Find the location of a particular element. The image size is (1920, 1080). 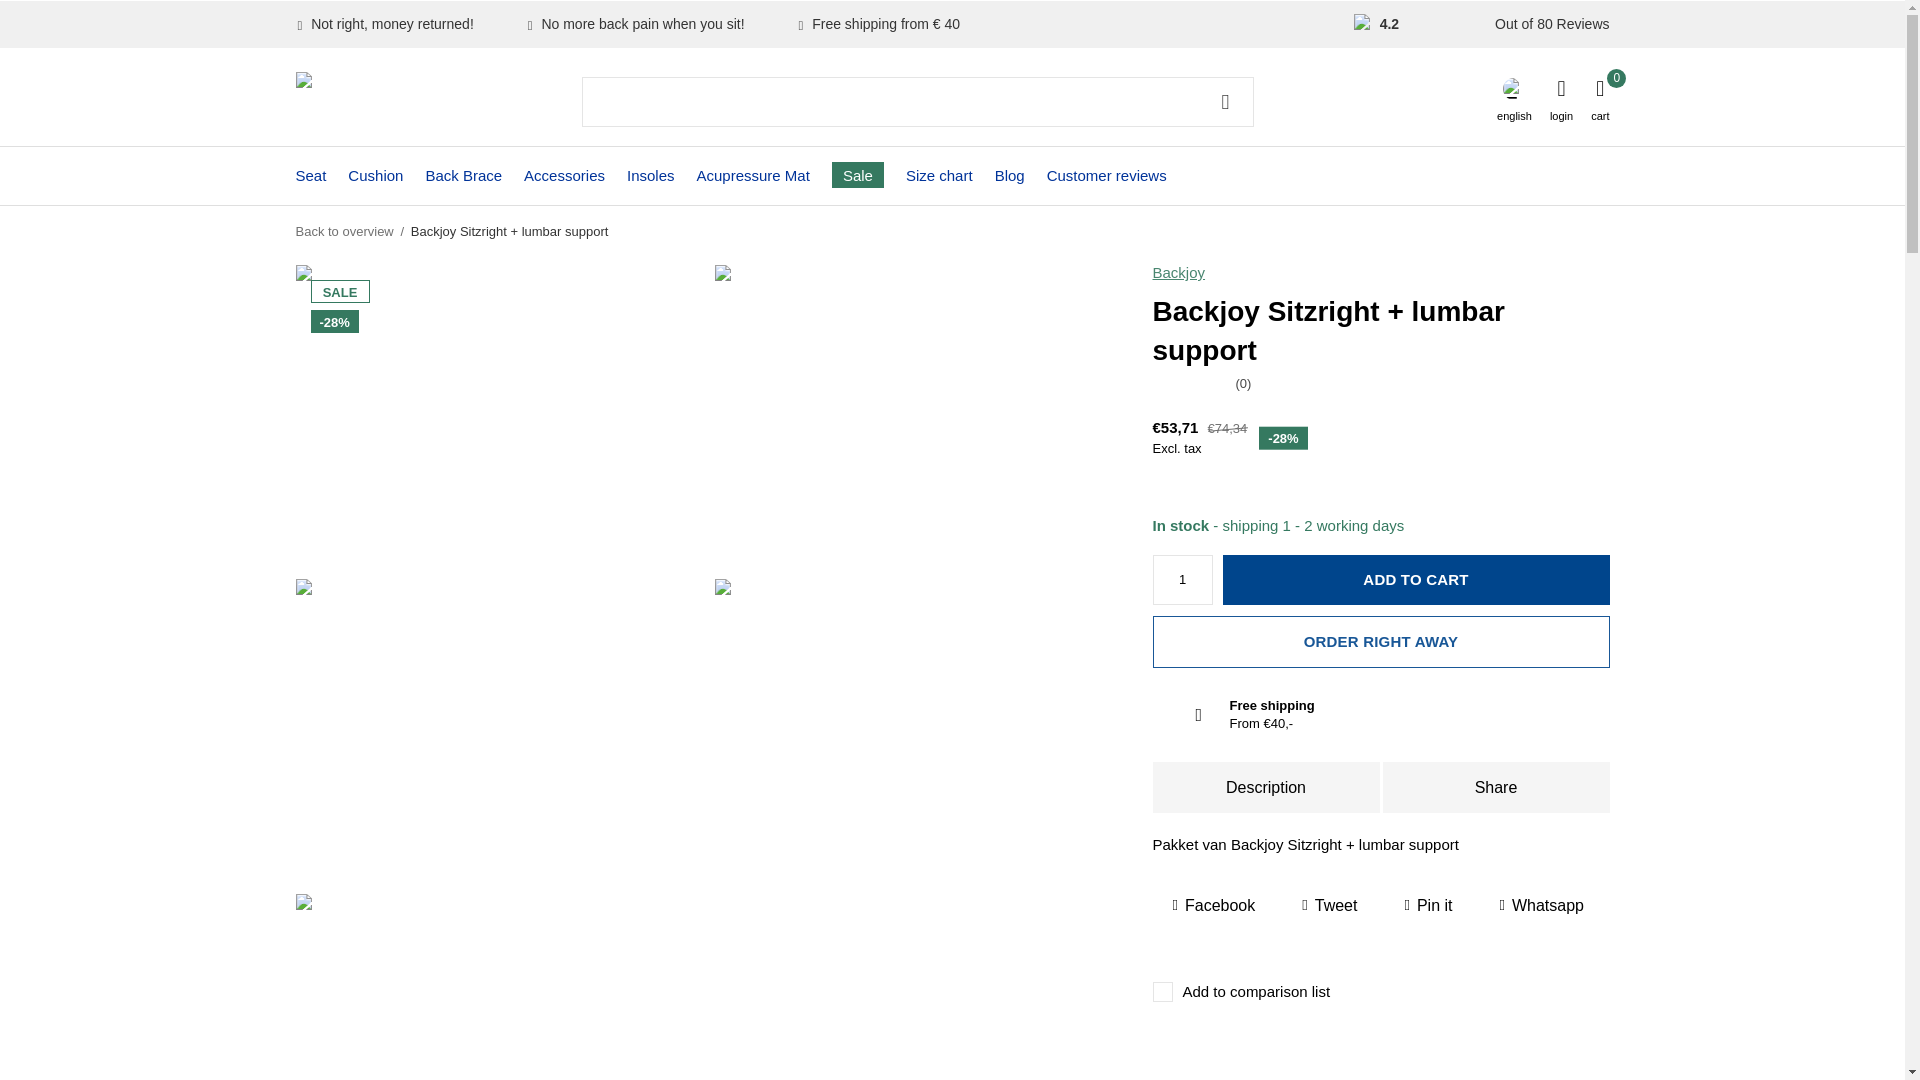

Size chart is located at coordinates (940, 174).